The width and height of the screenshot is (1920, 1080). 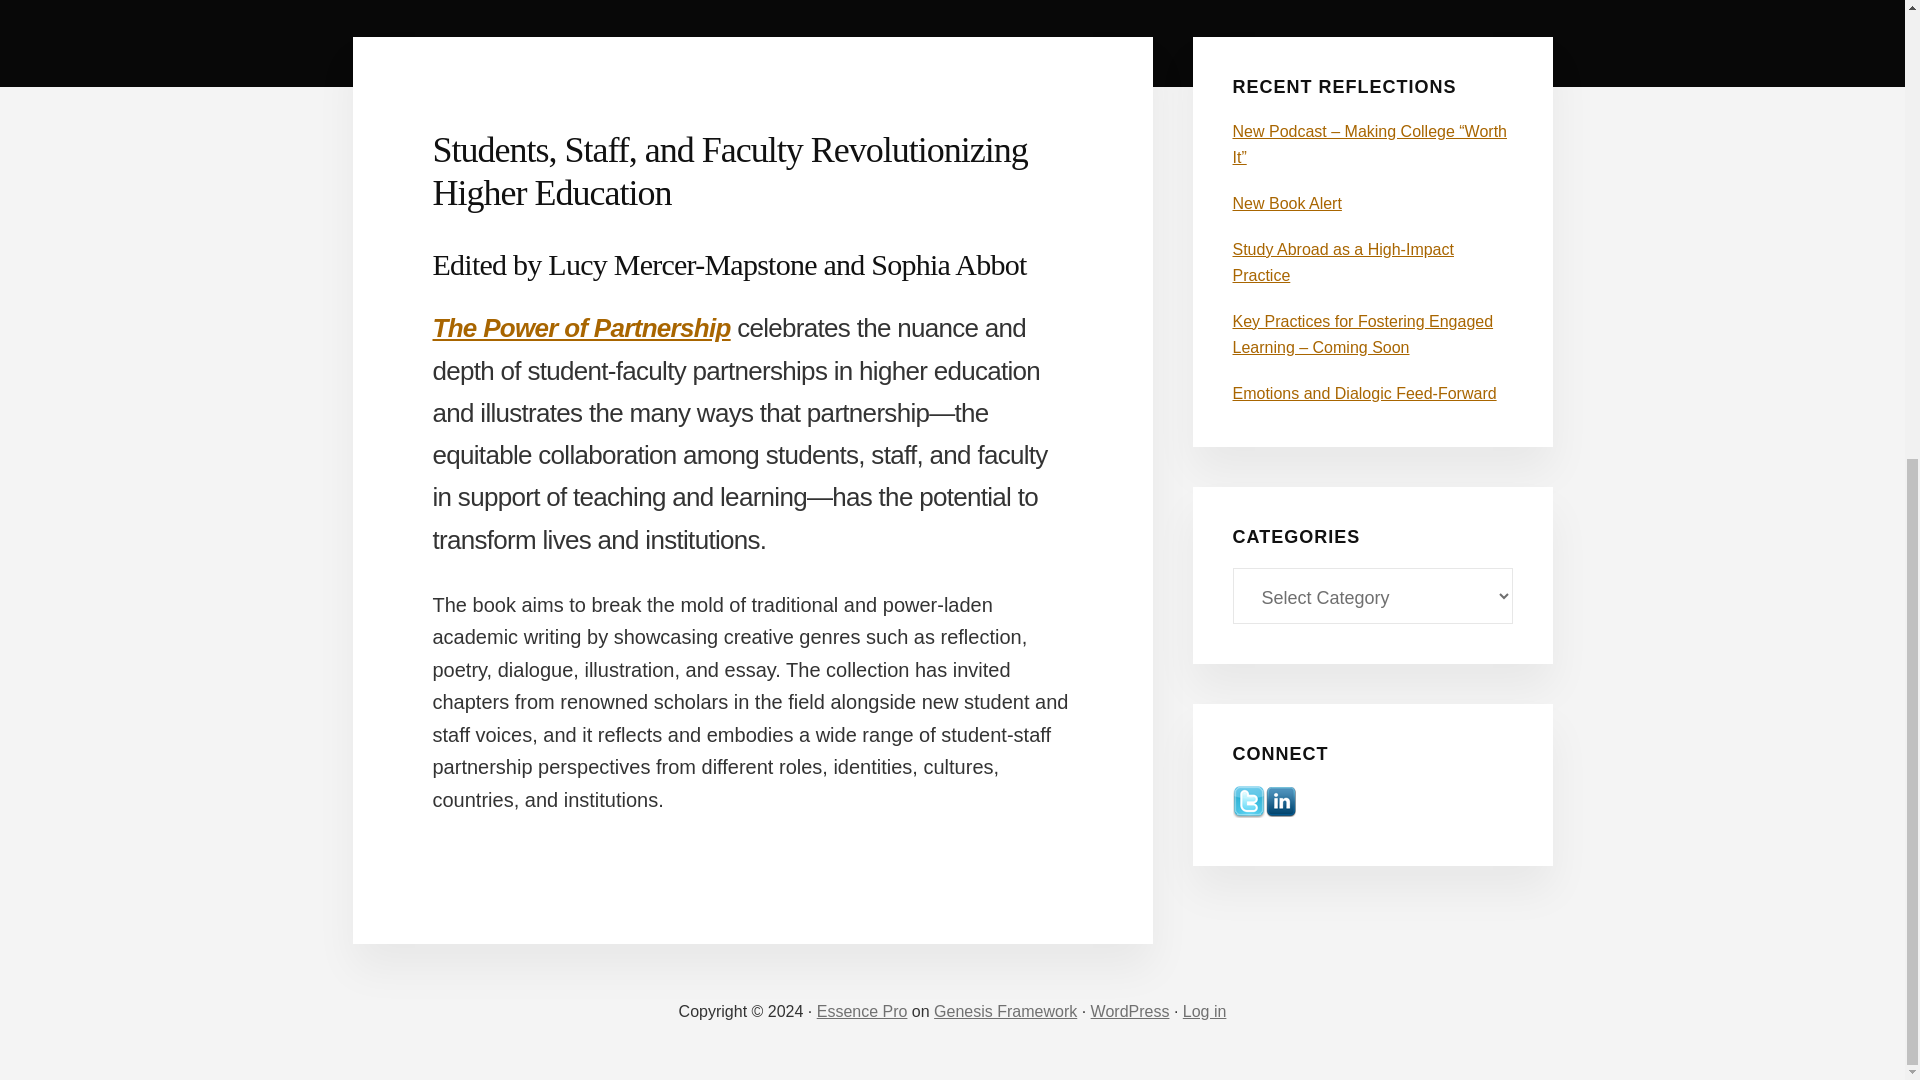 I want to click on WordPress, so click(x=1130, y=1011).